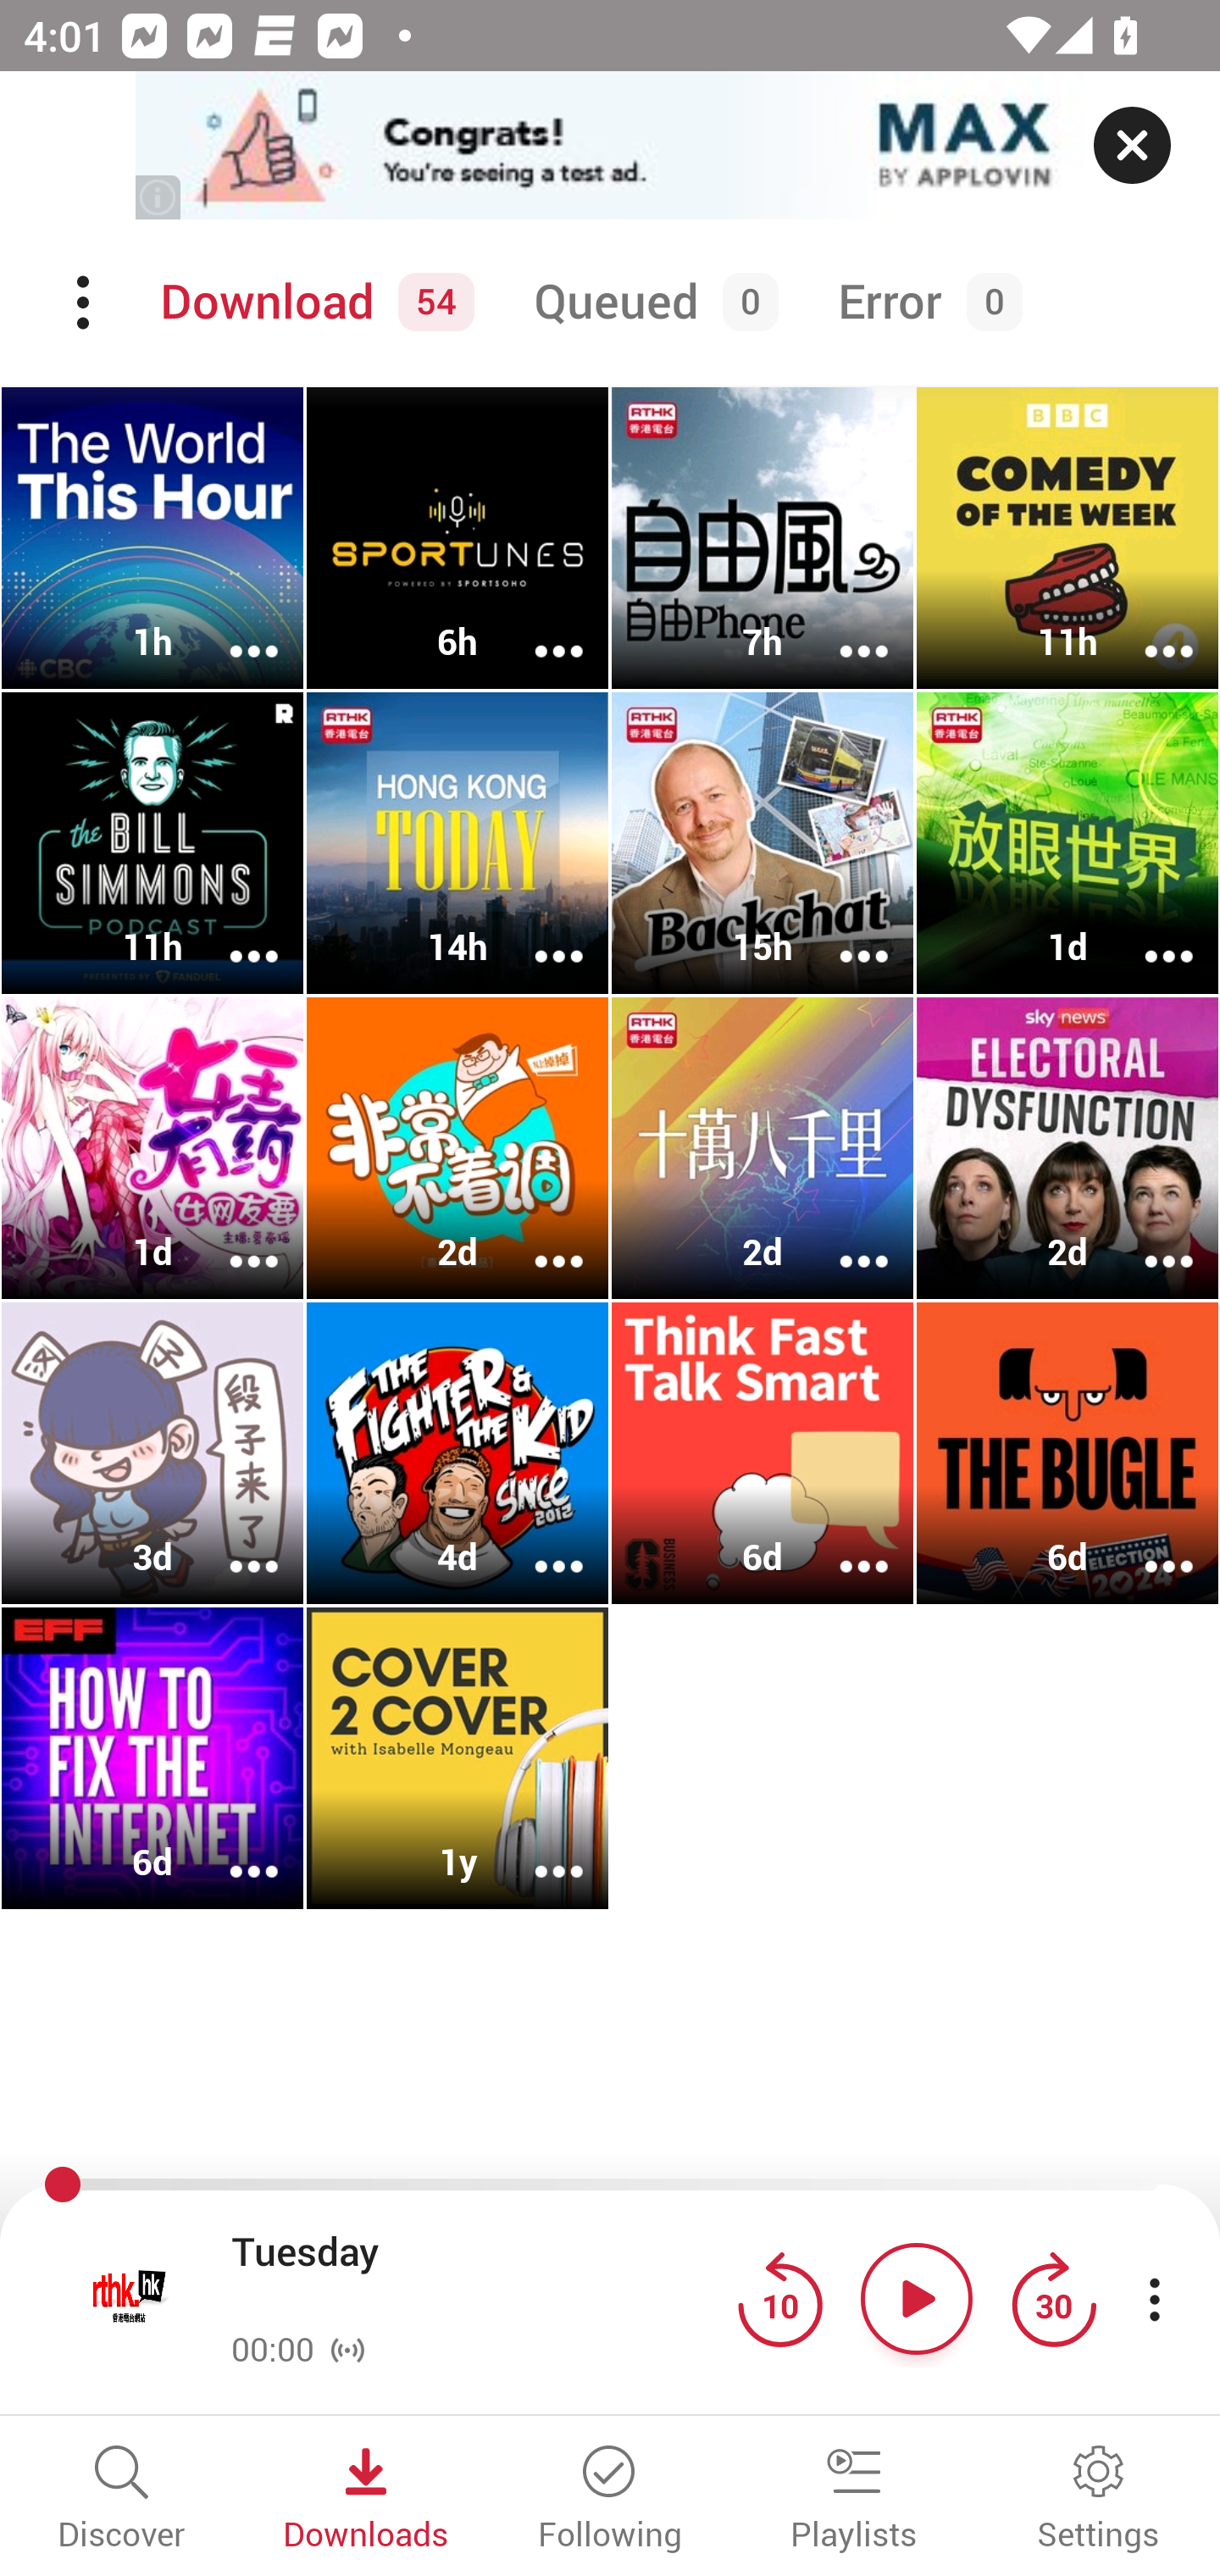  Describe the element at coordinates (537, 628) in the screenshot. I see `More options` at that location.